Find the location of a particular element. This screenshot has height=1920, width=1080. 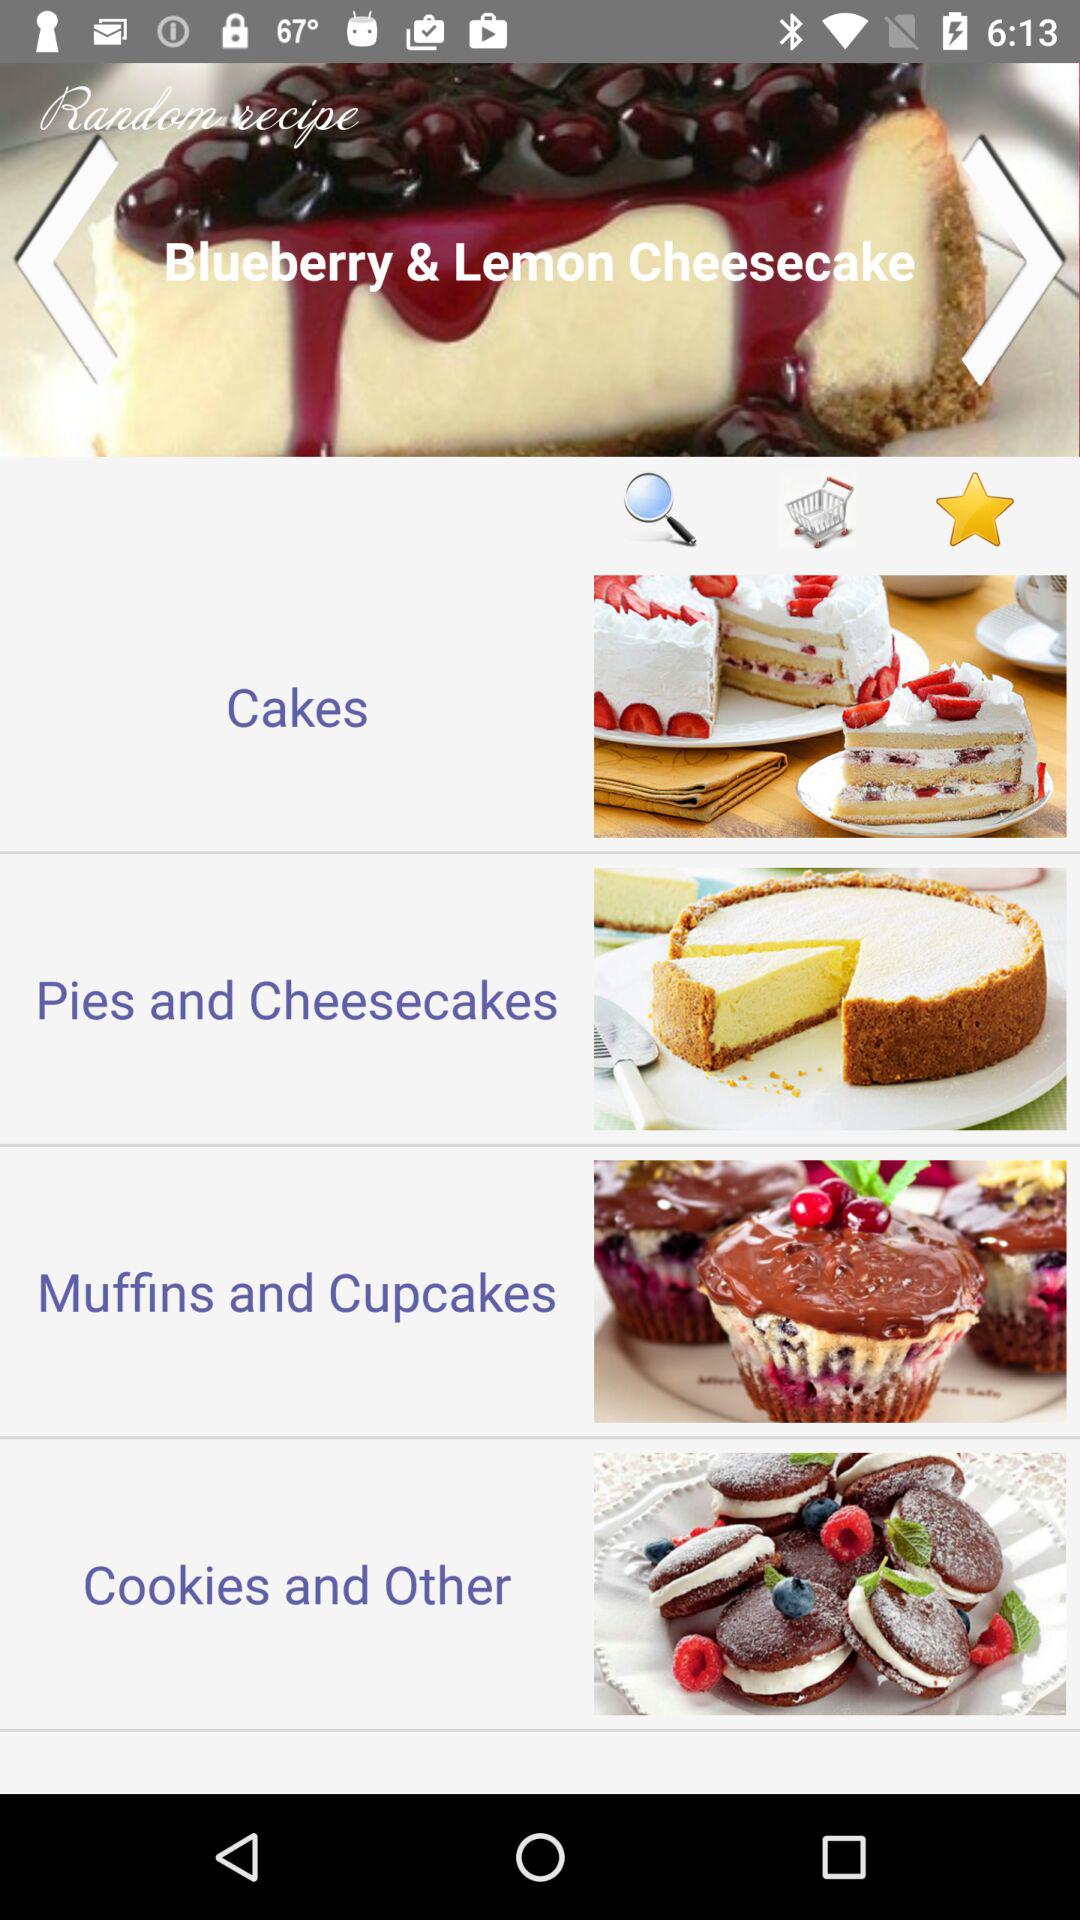

see the cart is located at coordinates (818, 508).